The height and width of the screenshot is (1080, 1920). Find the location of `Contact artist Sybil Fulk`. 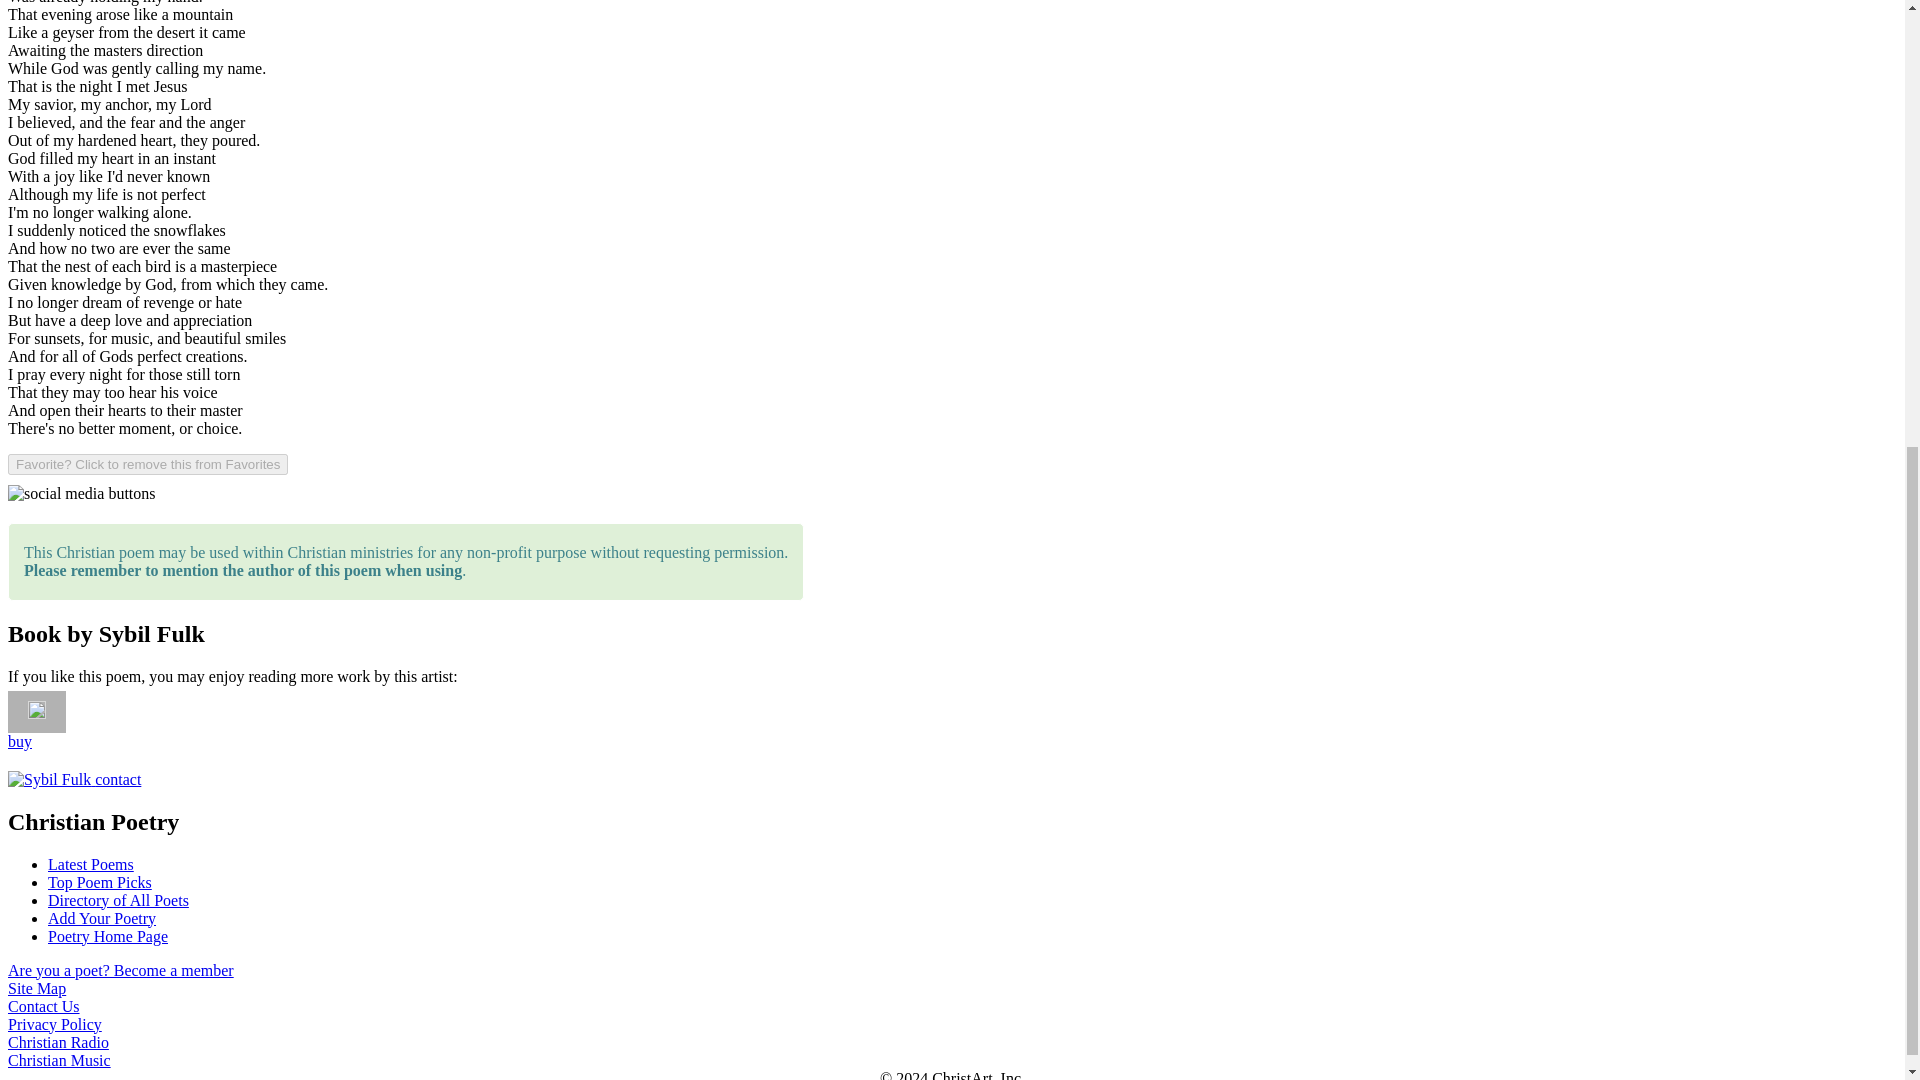

Contact artist Sybil Fulk is located at coordinates (48, 780).